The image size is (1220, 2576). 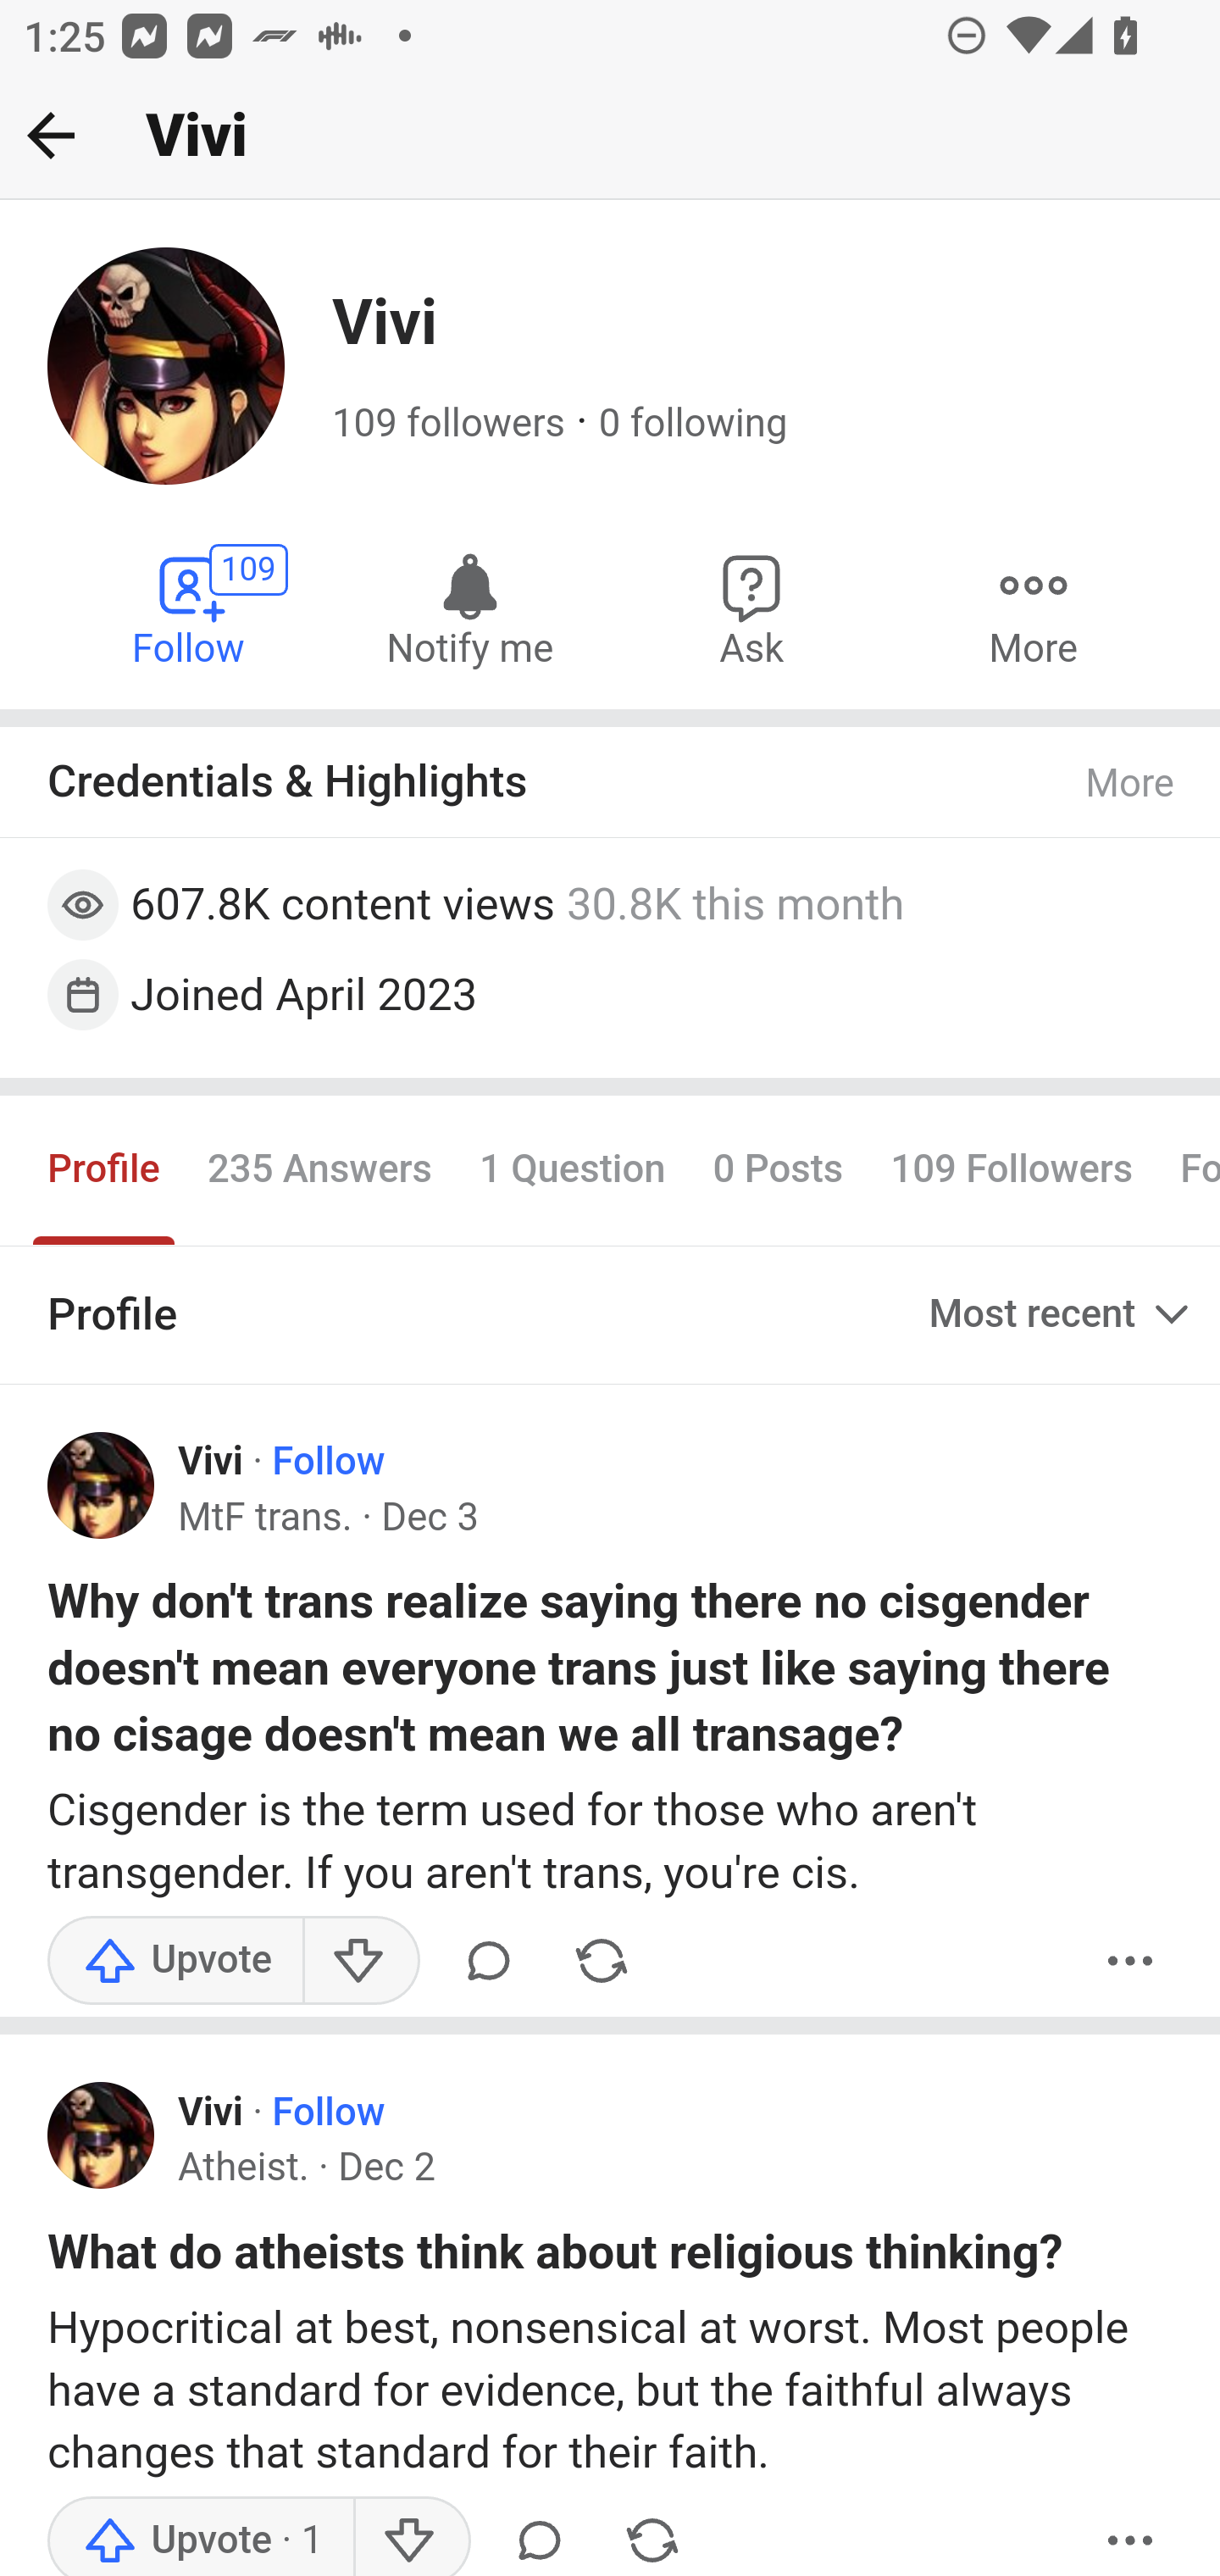 What do you see at coordinates (327, 2113) in the screenshot?
I see `Follow` at bounding box center [327, 2113].